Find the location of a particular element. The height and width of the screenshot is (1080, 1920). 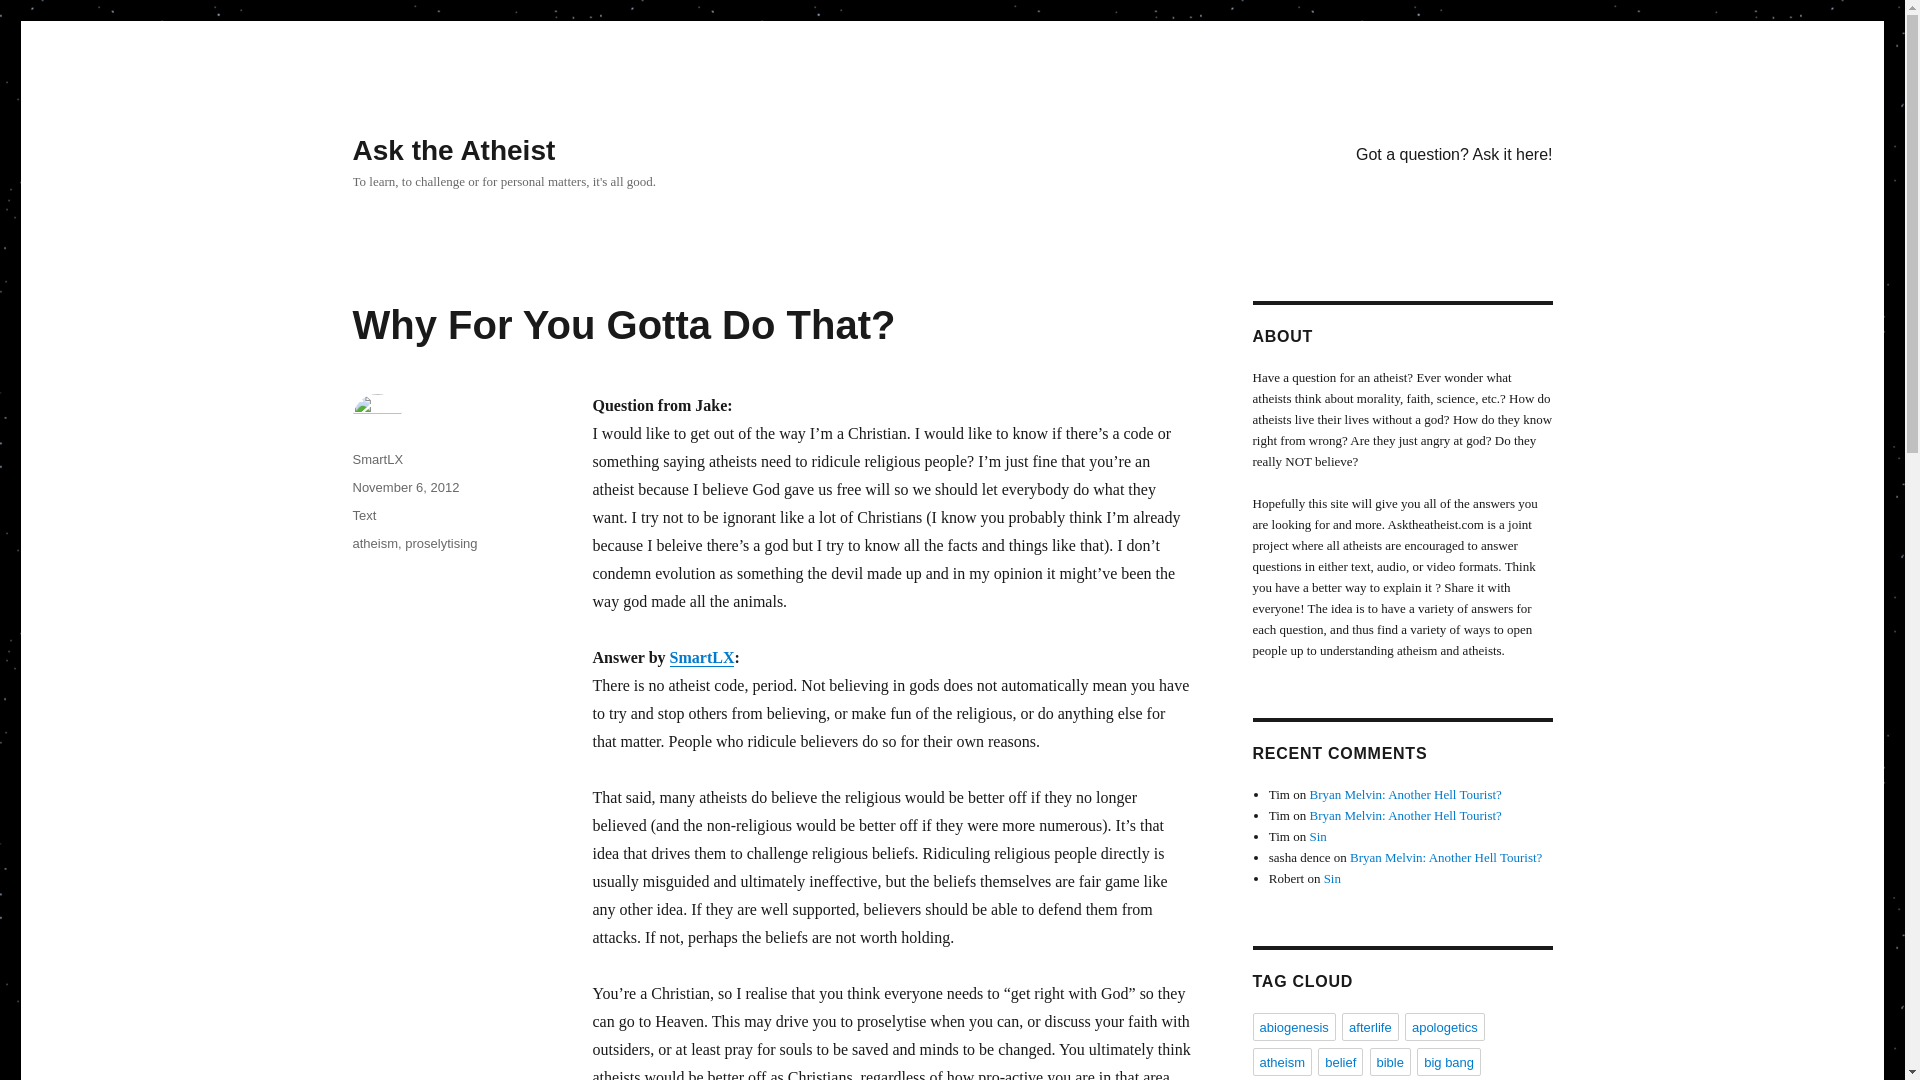

apologetics is located at coordinates (1444, 1027).